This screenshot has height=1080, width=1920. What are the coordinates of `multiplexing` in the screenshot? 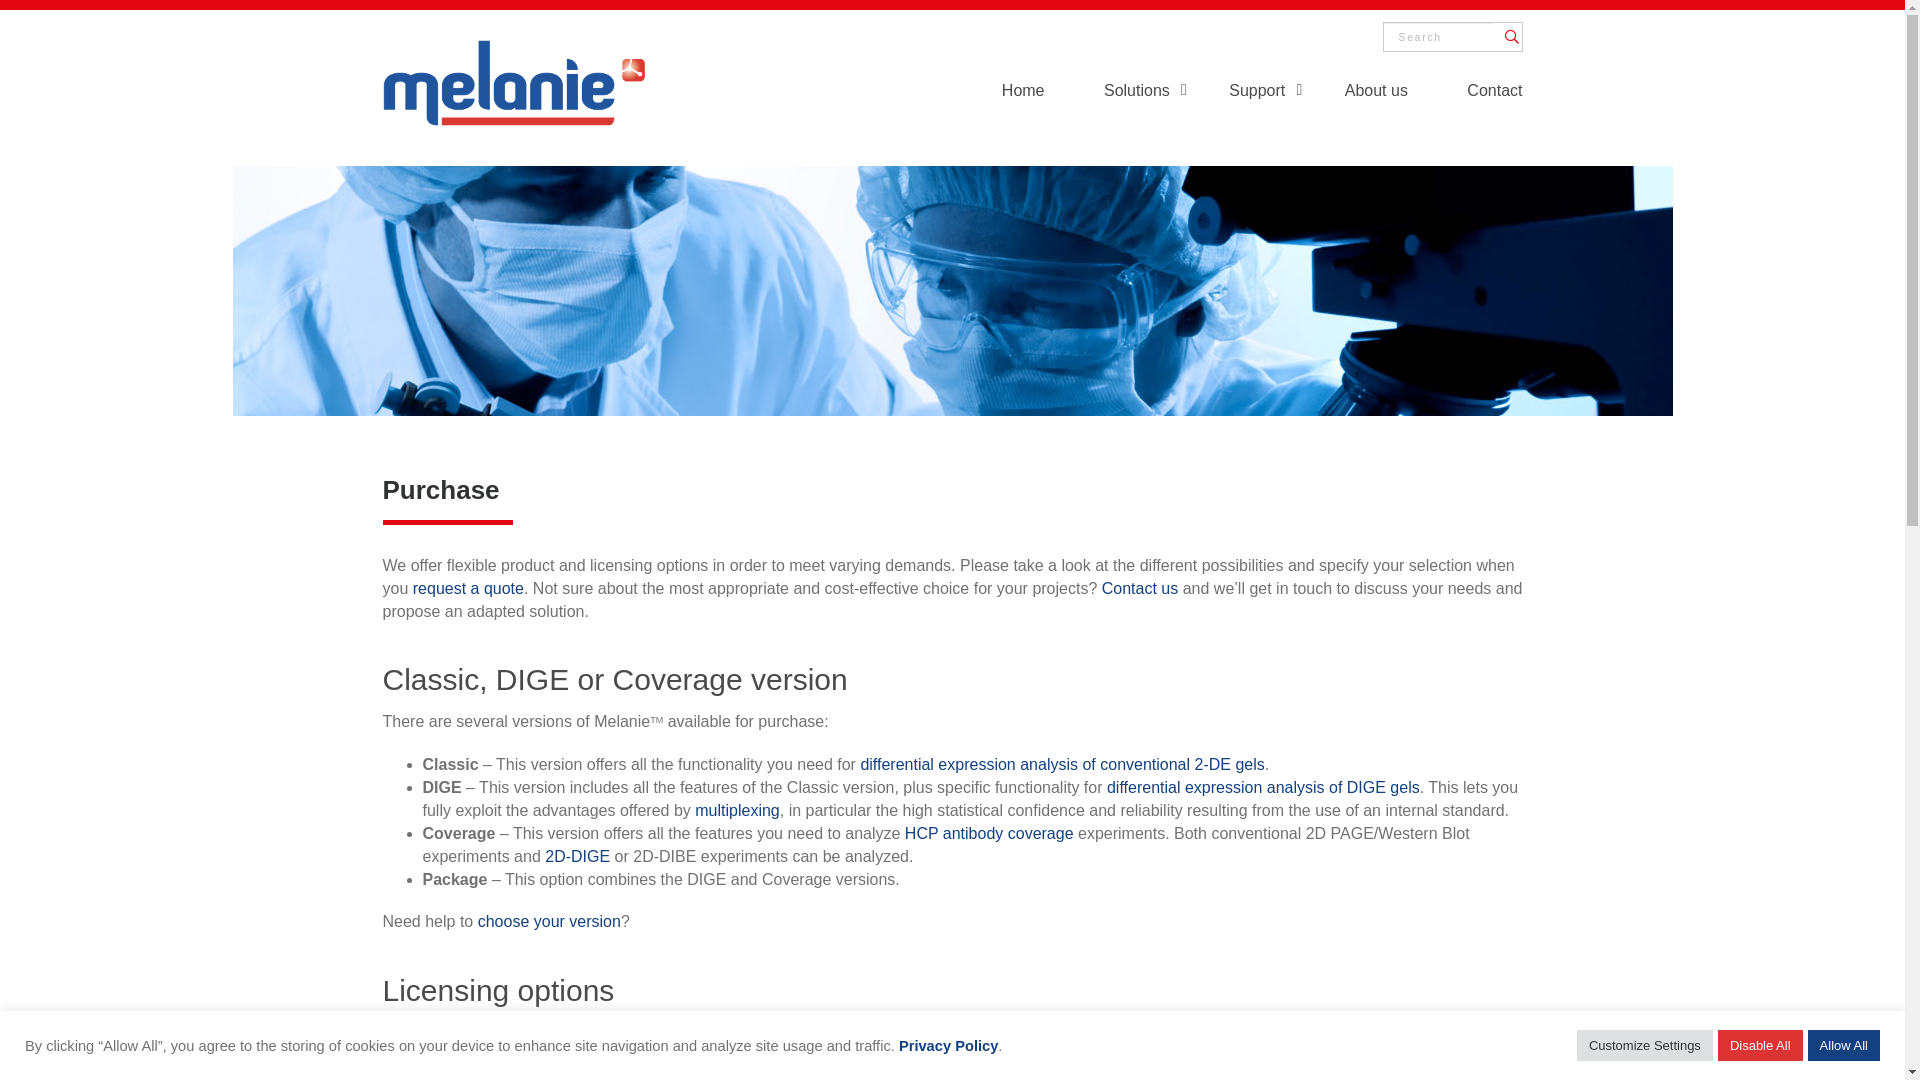 It's located at (737, 810).